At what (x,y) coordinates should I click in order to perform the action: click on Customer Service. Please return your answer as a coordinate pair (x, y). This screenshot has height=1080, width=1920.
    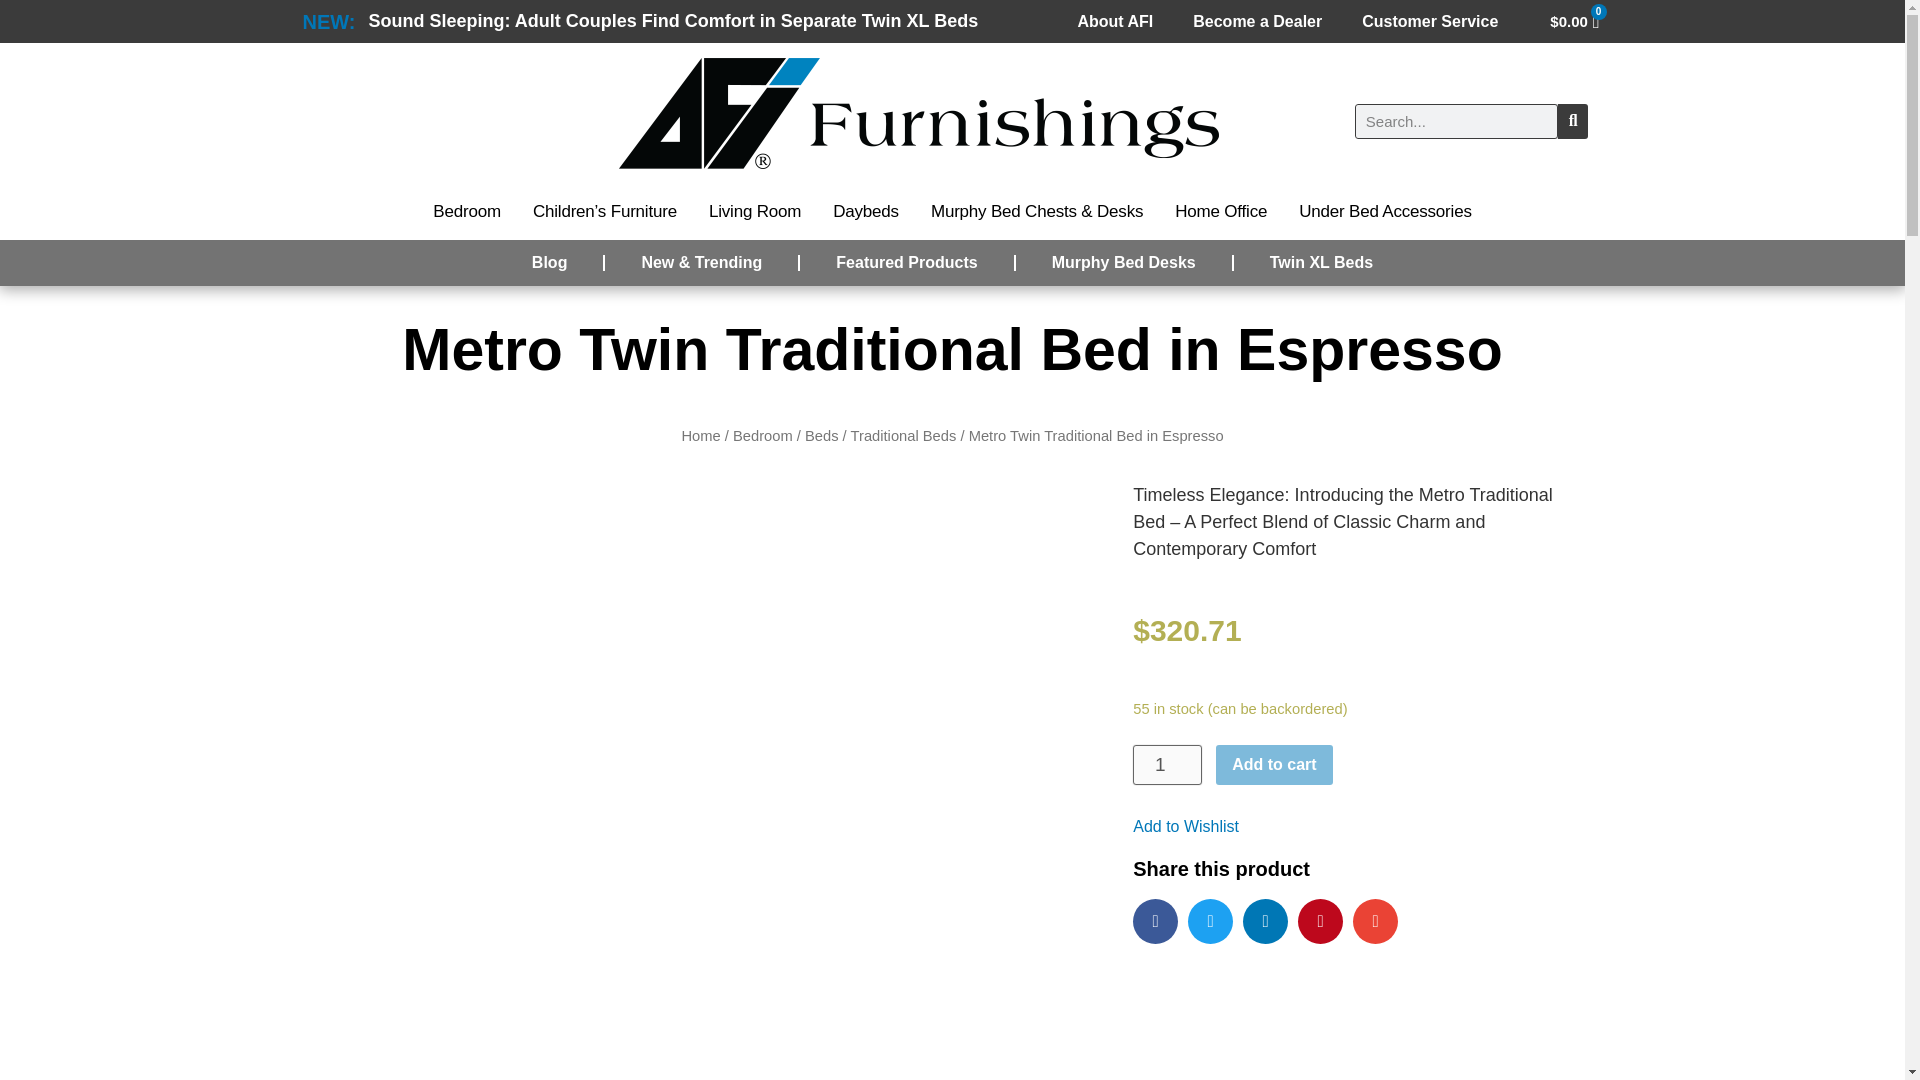
    Looking at the image, I should click on (1430, 20).